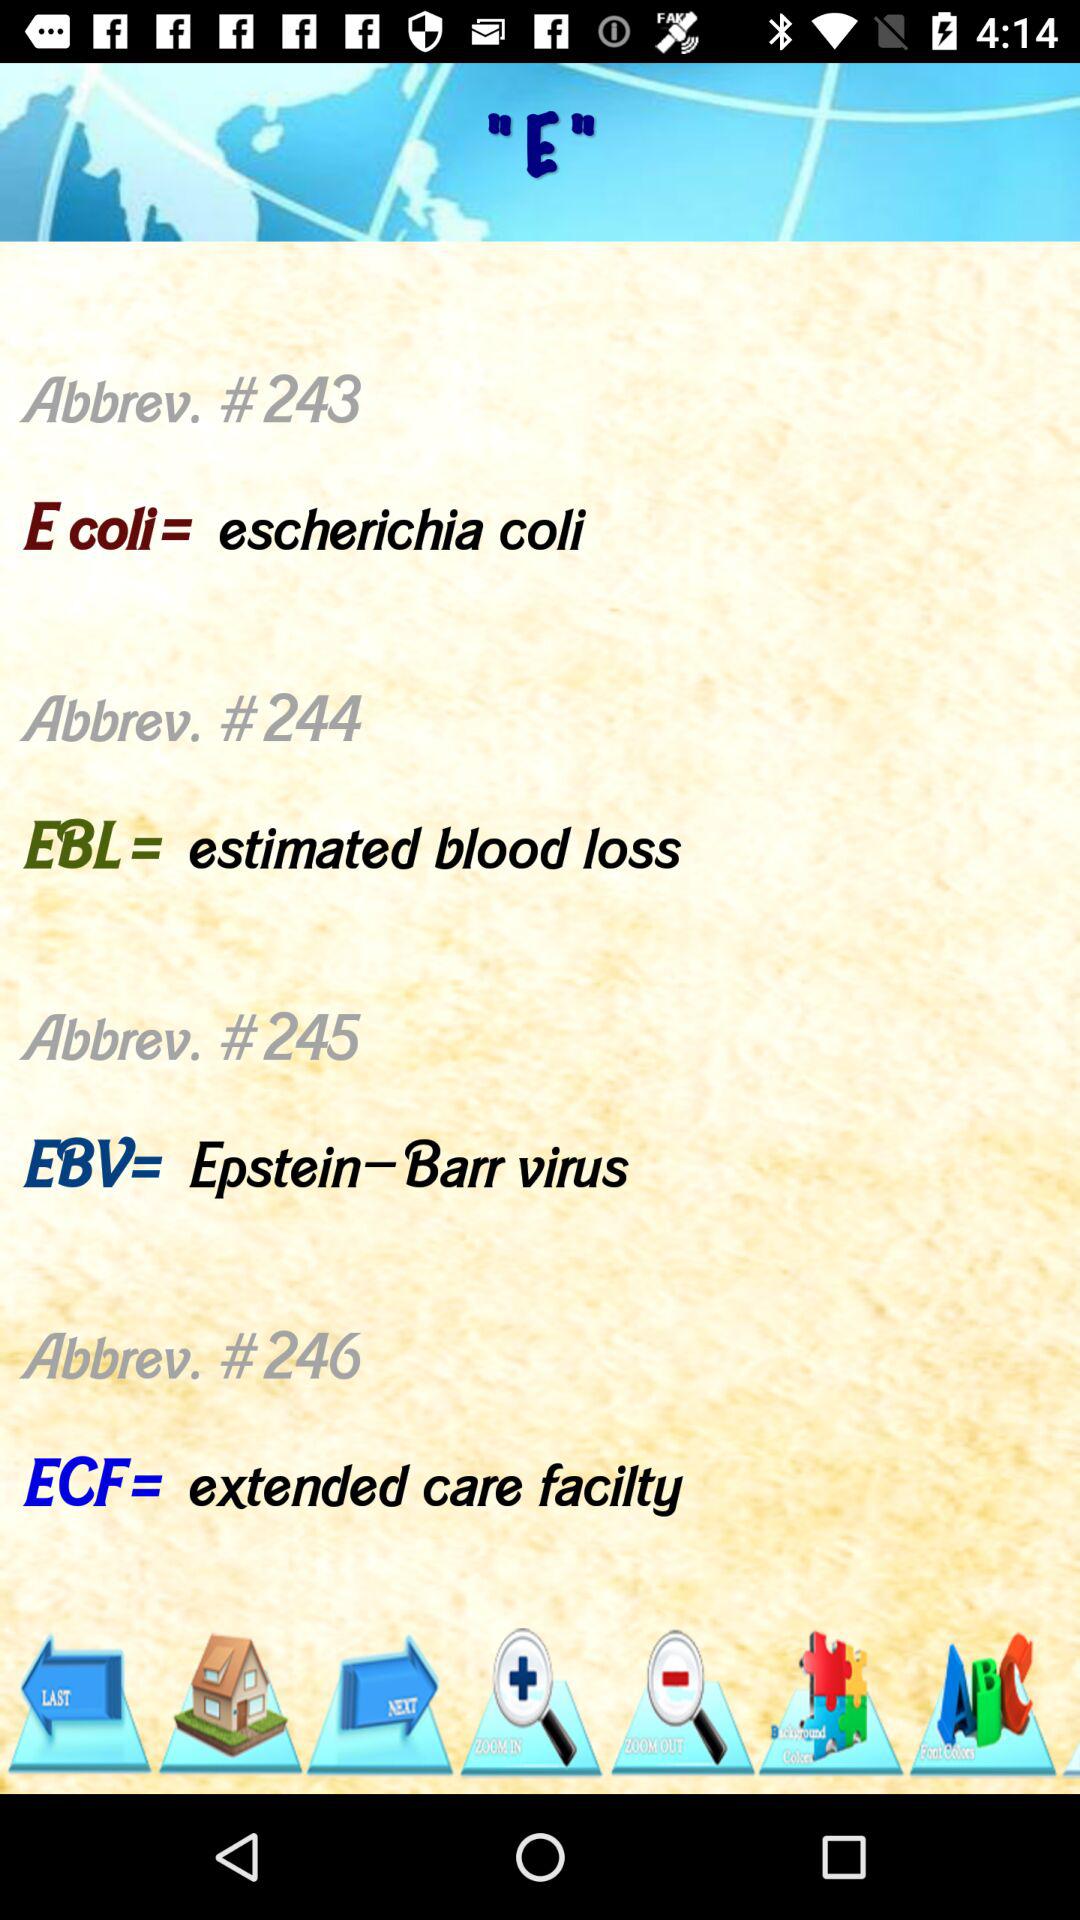 This screenshot has width=1080, height=1920. I want to click on zoom out, so click(681, 1704).